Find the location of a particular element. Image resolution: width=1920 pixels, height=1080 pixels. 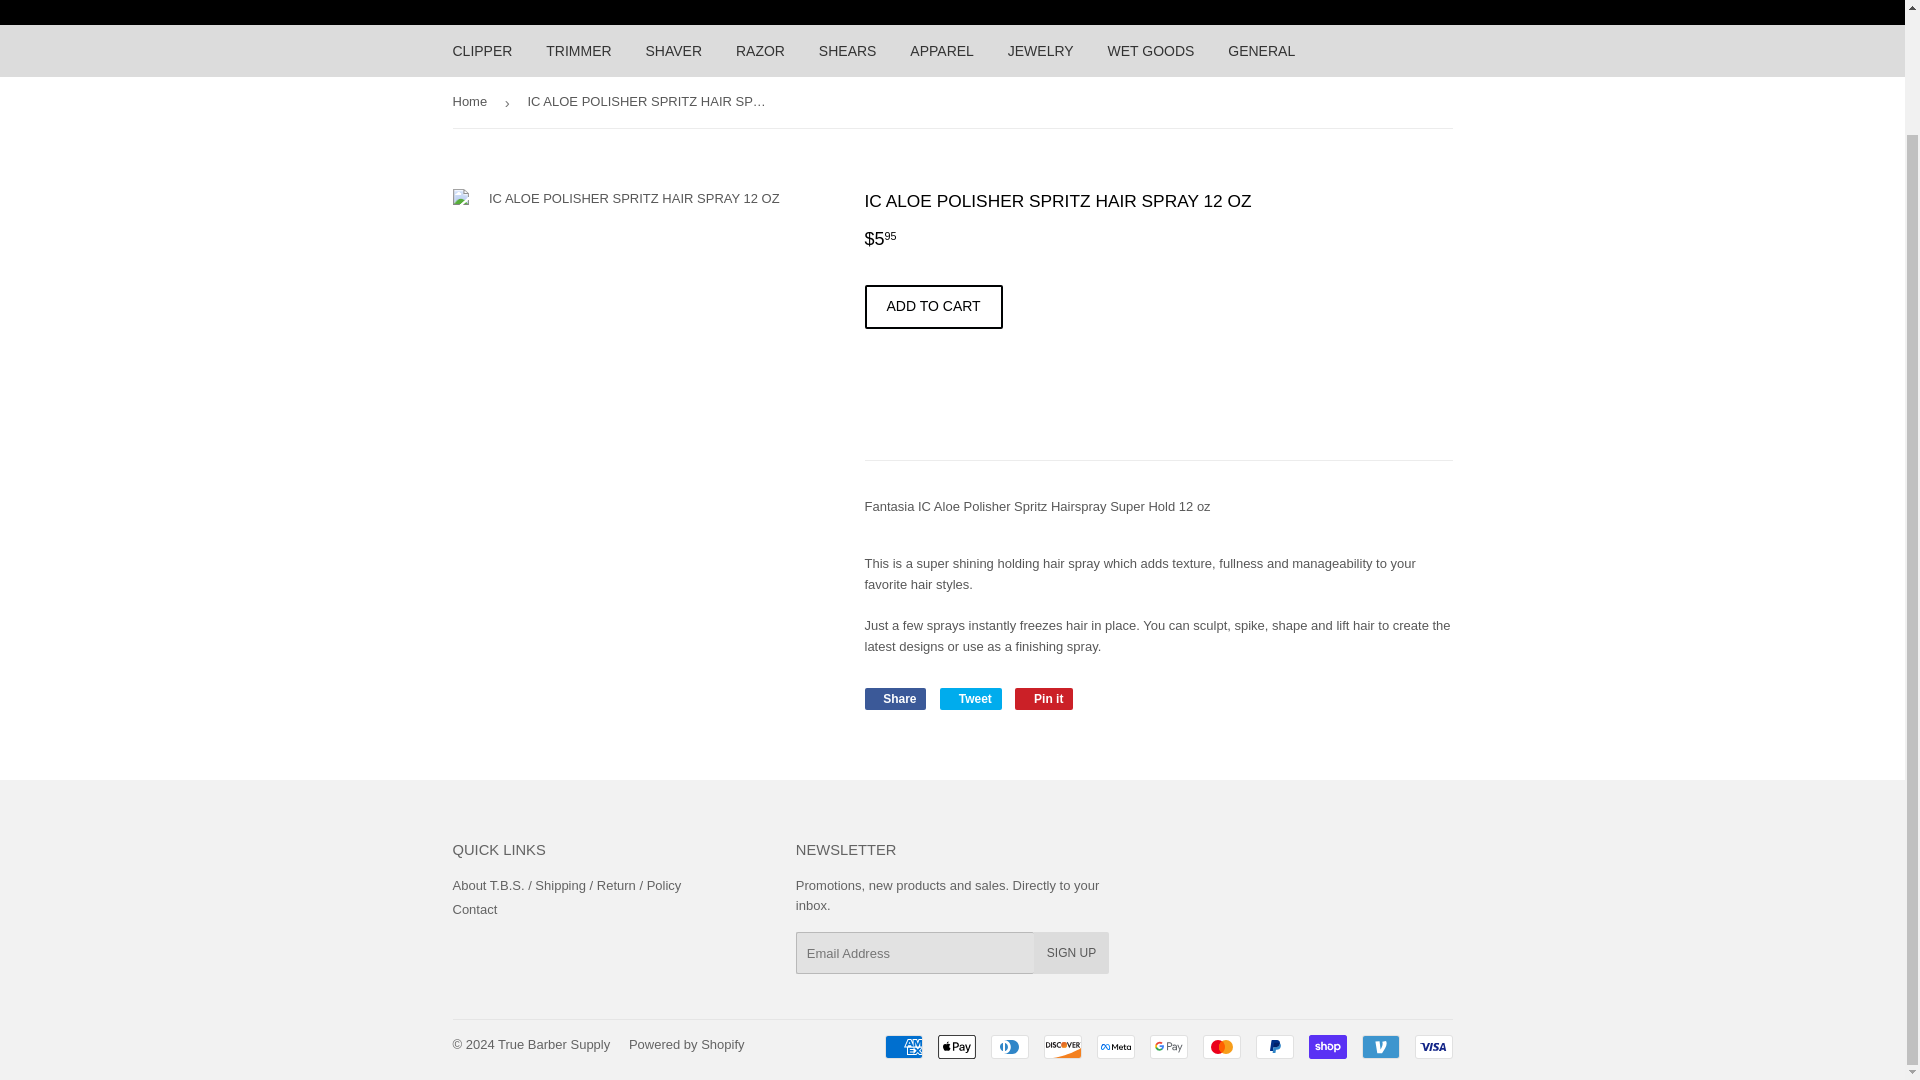

Google Pay is located at coordinates (1169, 1046).